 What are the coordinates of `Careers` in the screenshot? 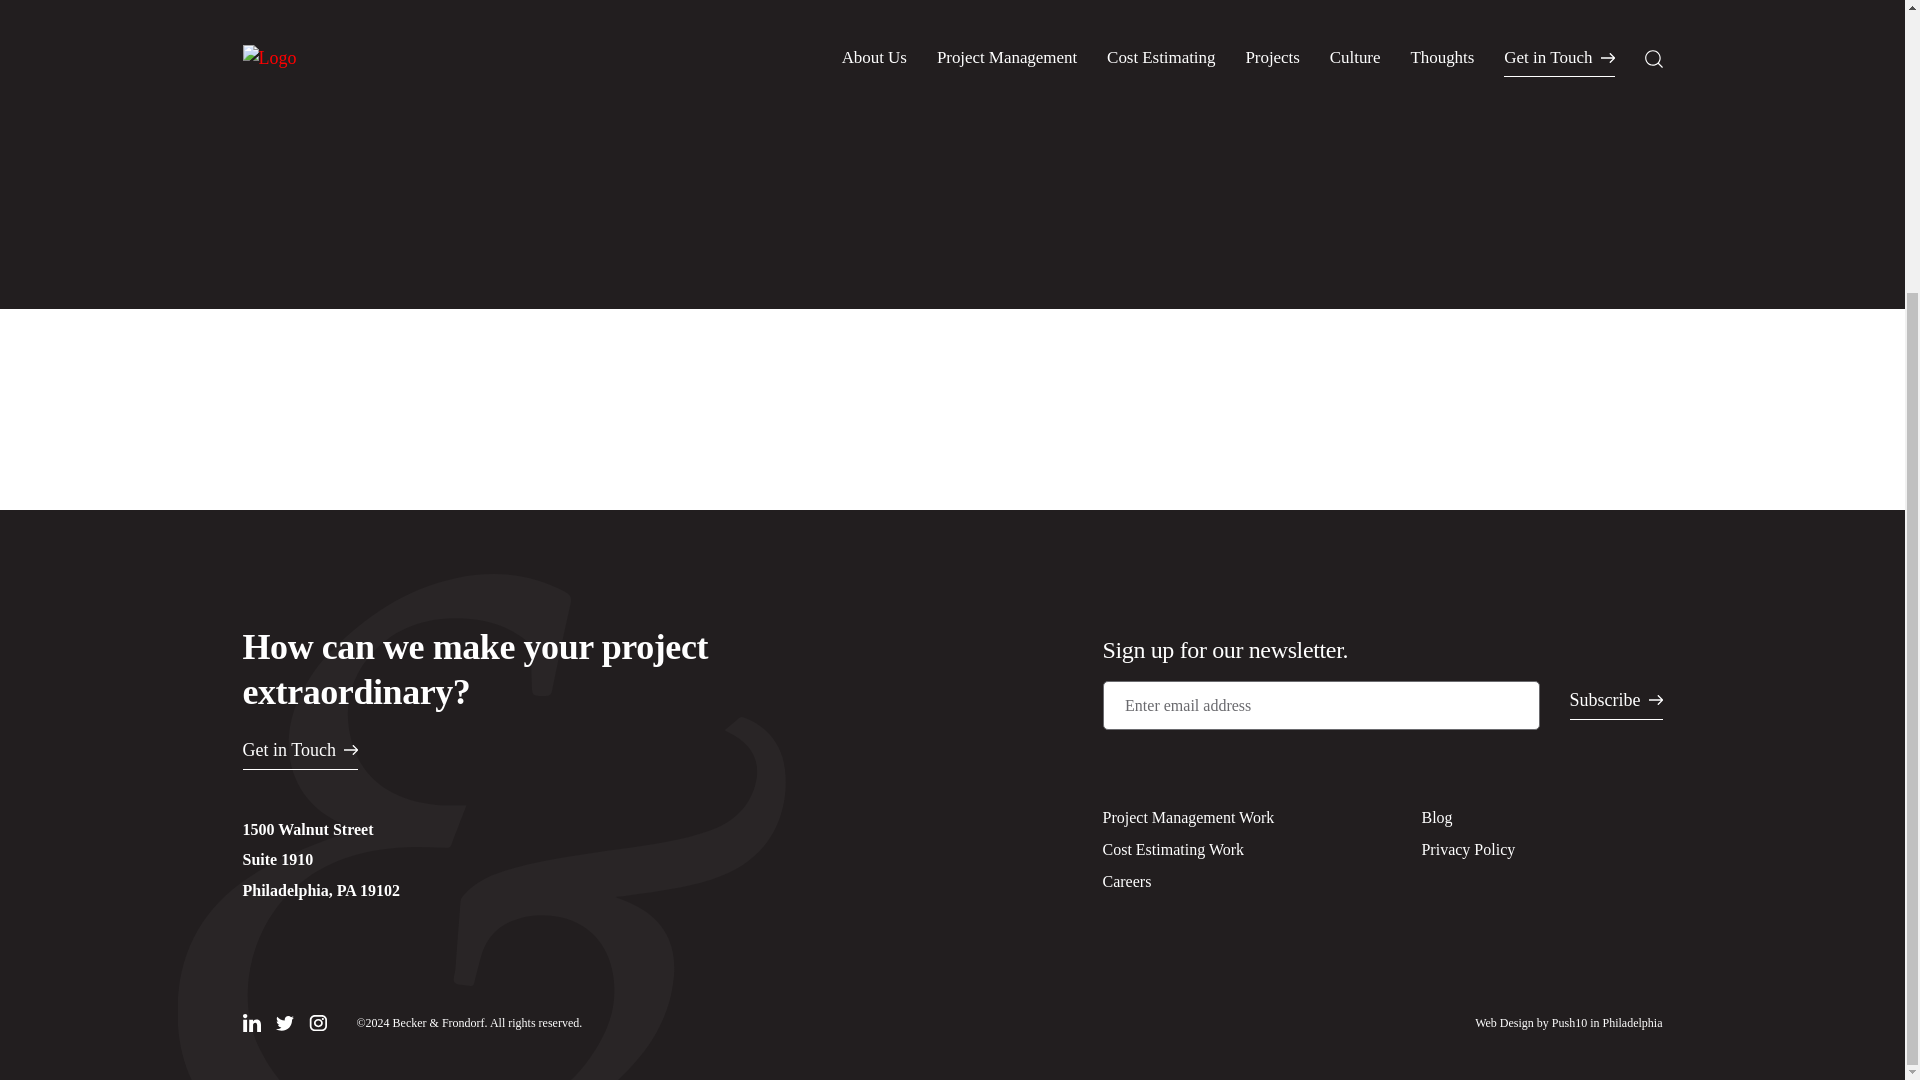 It's located at (1126, 880).